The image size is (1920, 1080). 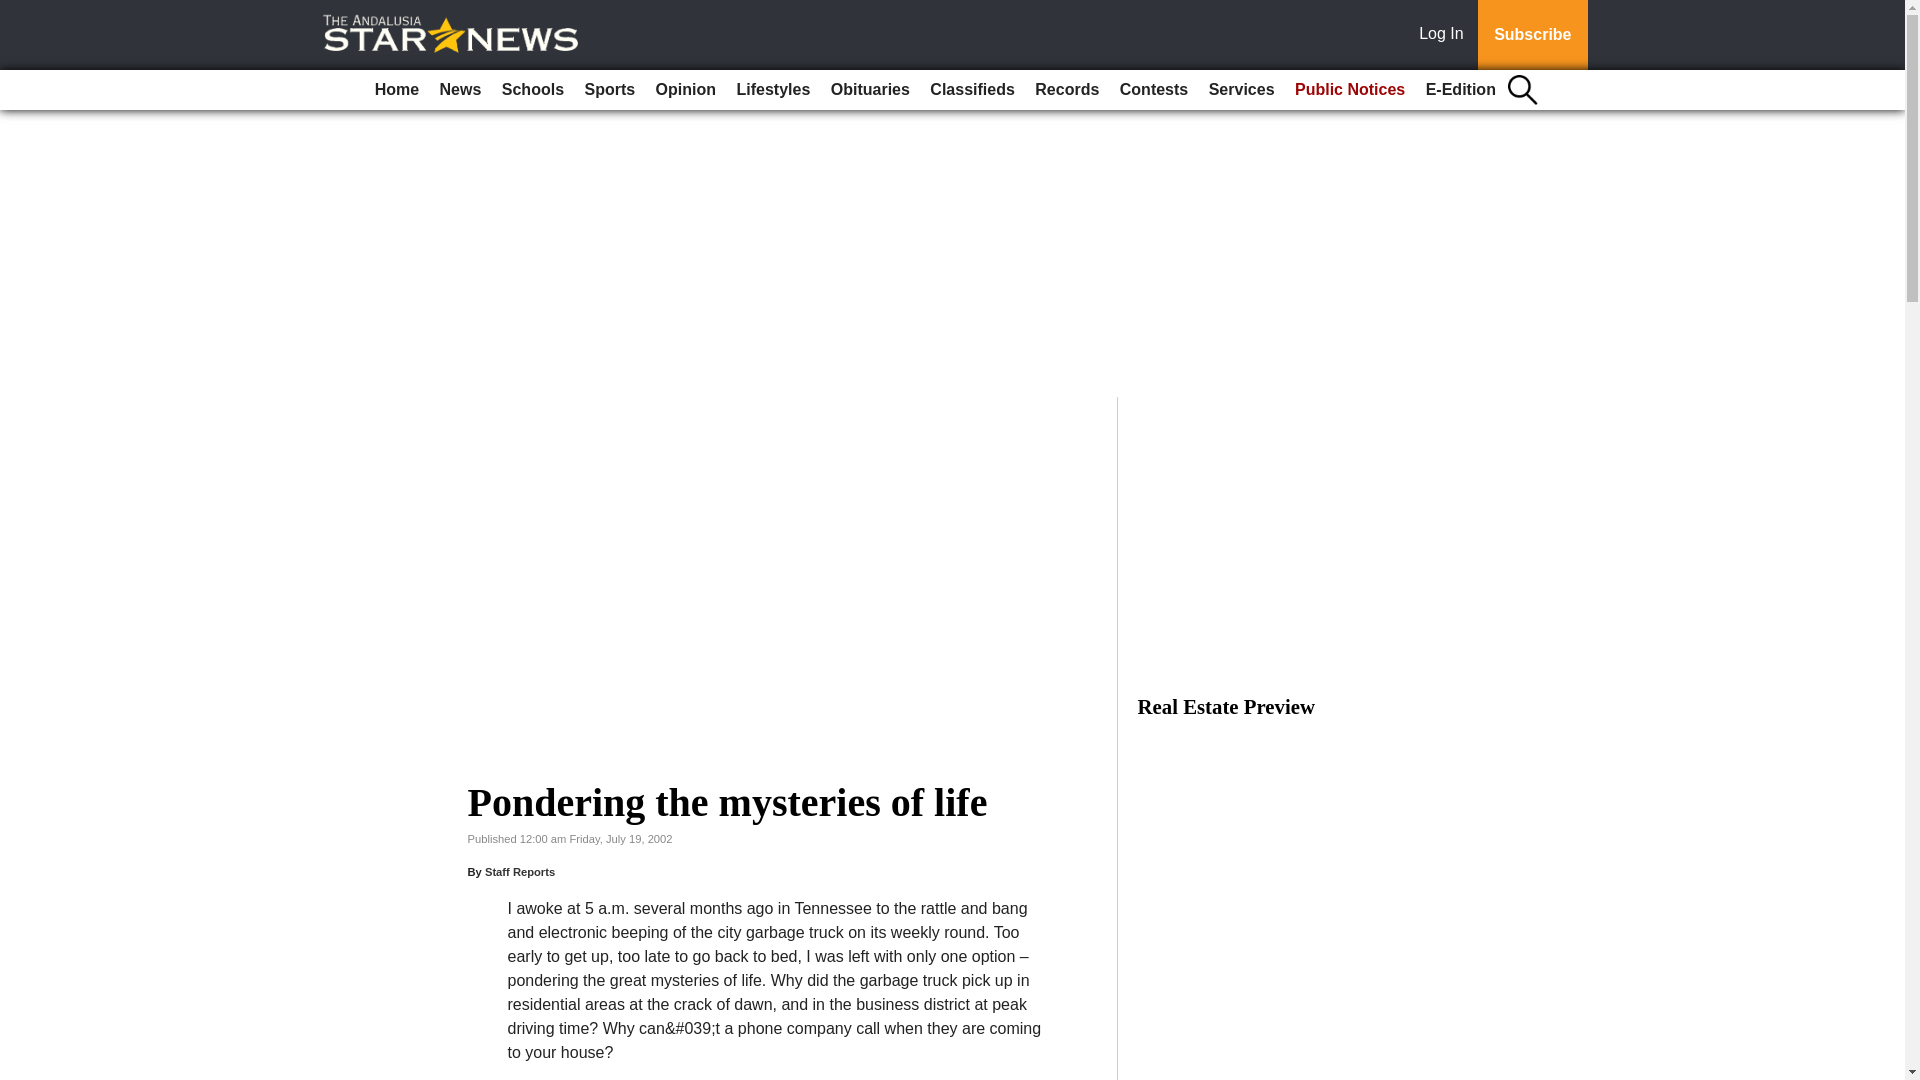 What do you see at coordinates (1067, 90) in the screenshot?
I see `Records` at bounding box center [1067, 90].